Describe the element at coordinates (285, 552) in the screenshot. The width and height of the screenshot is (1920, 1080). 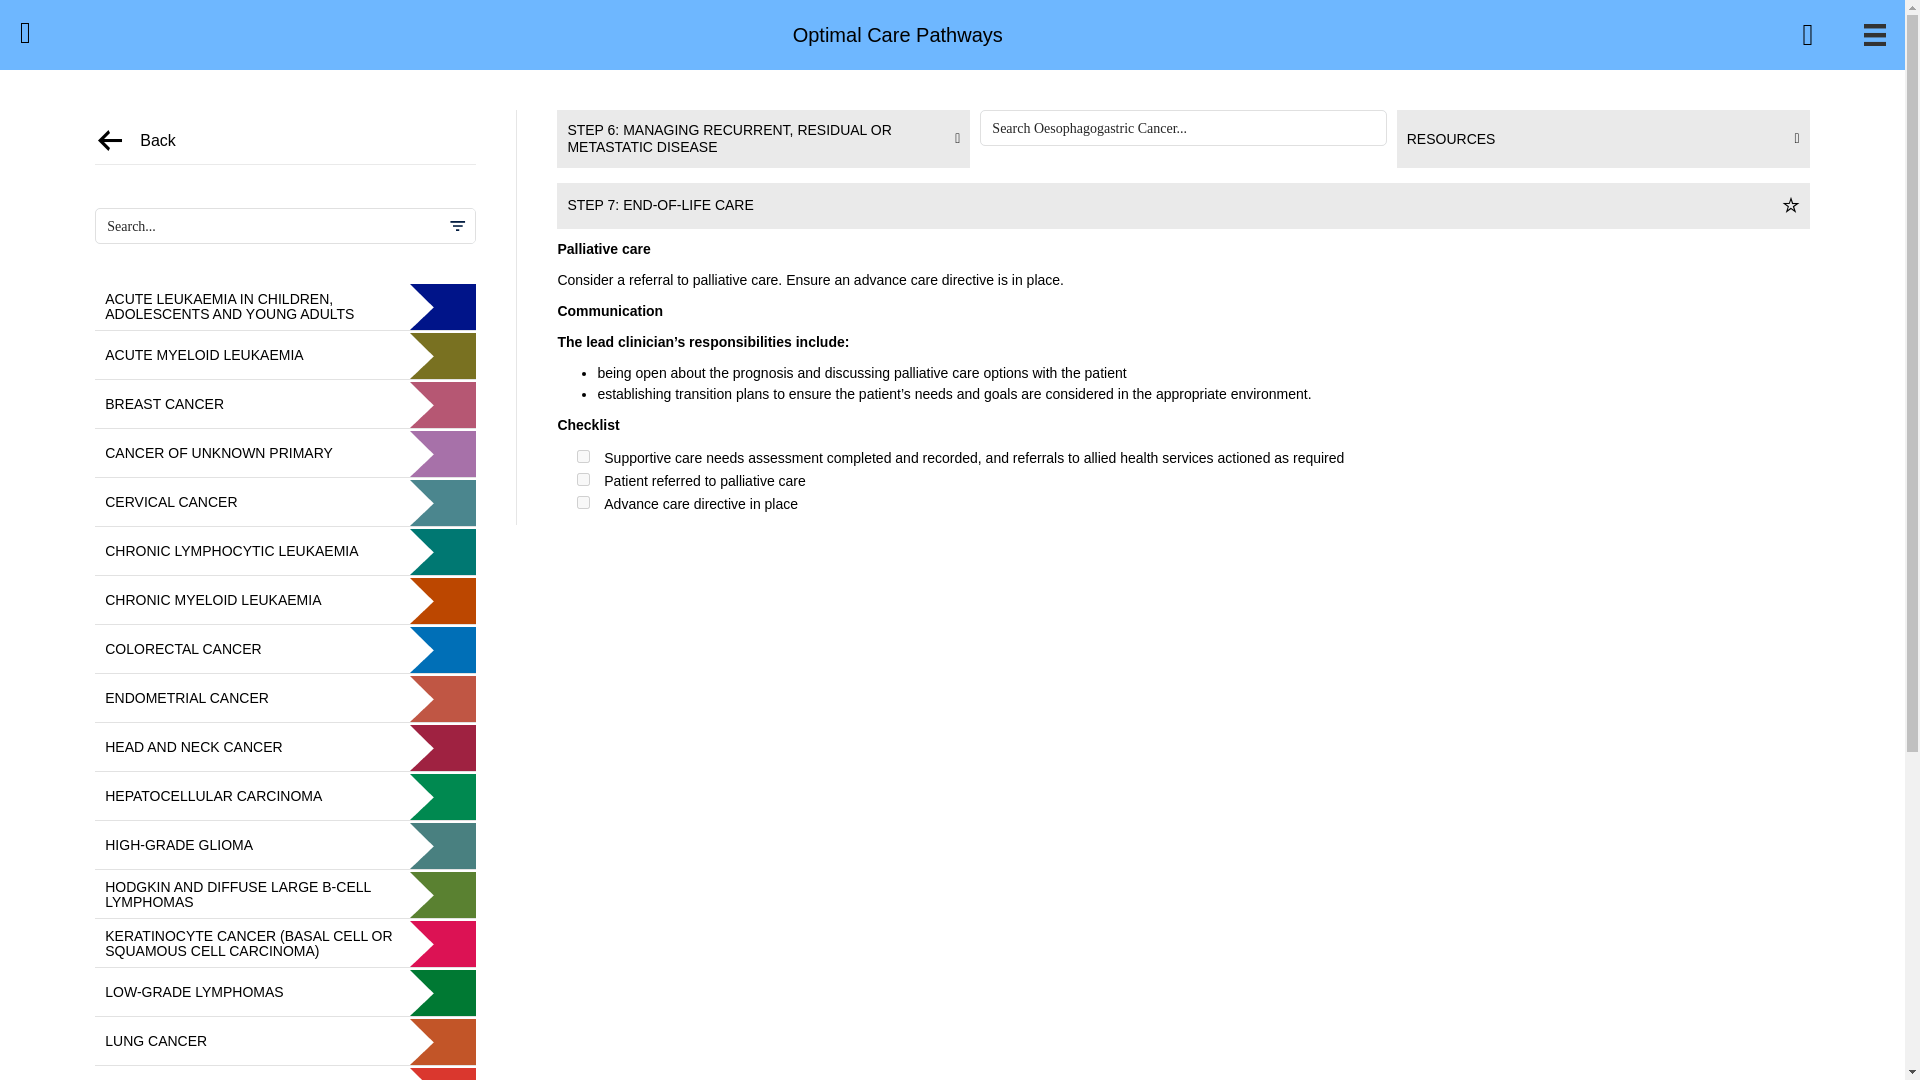
I see `CHRONIC LYMPHOCYTIC LEUKAEMIA` at that location.